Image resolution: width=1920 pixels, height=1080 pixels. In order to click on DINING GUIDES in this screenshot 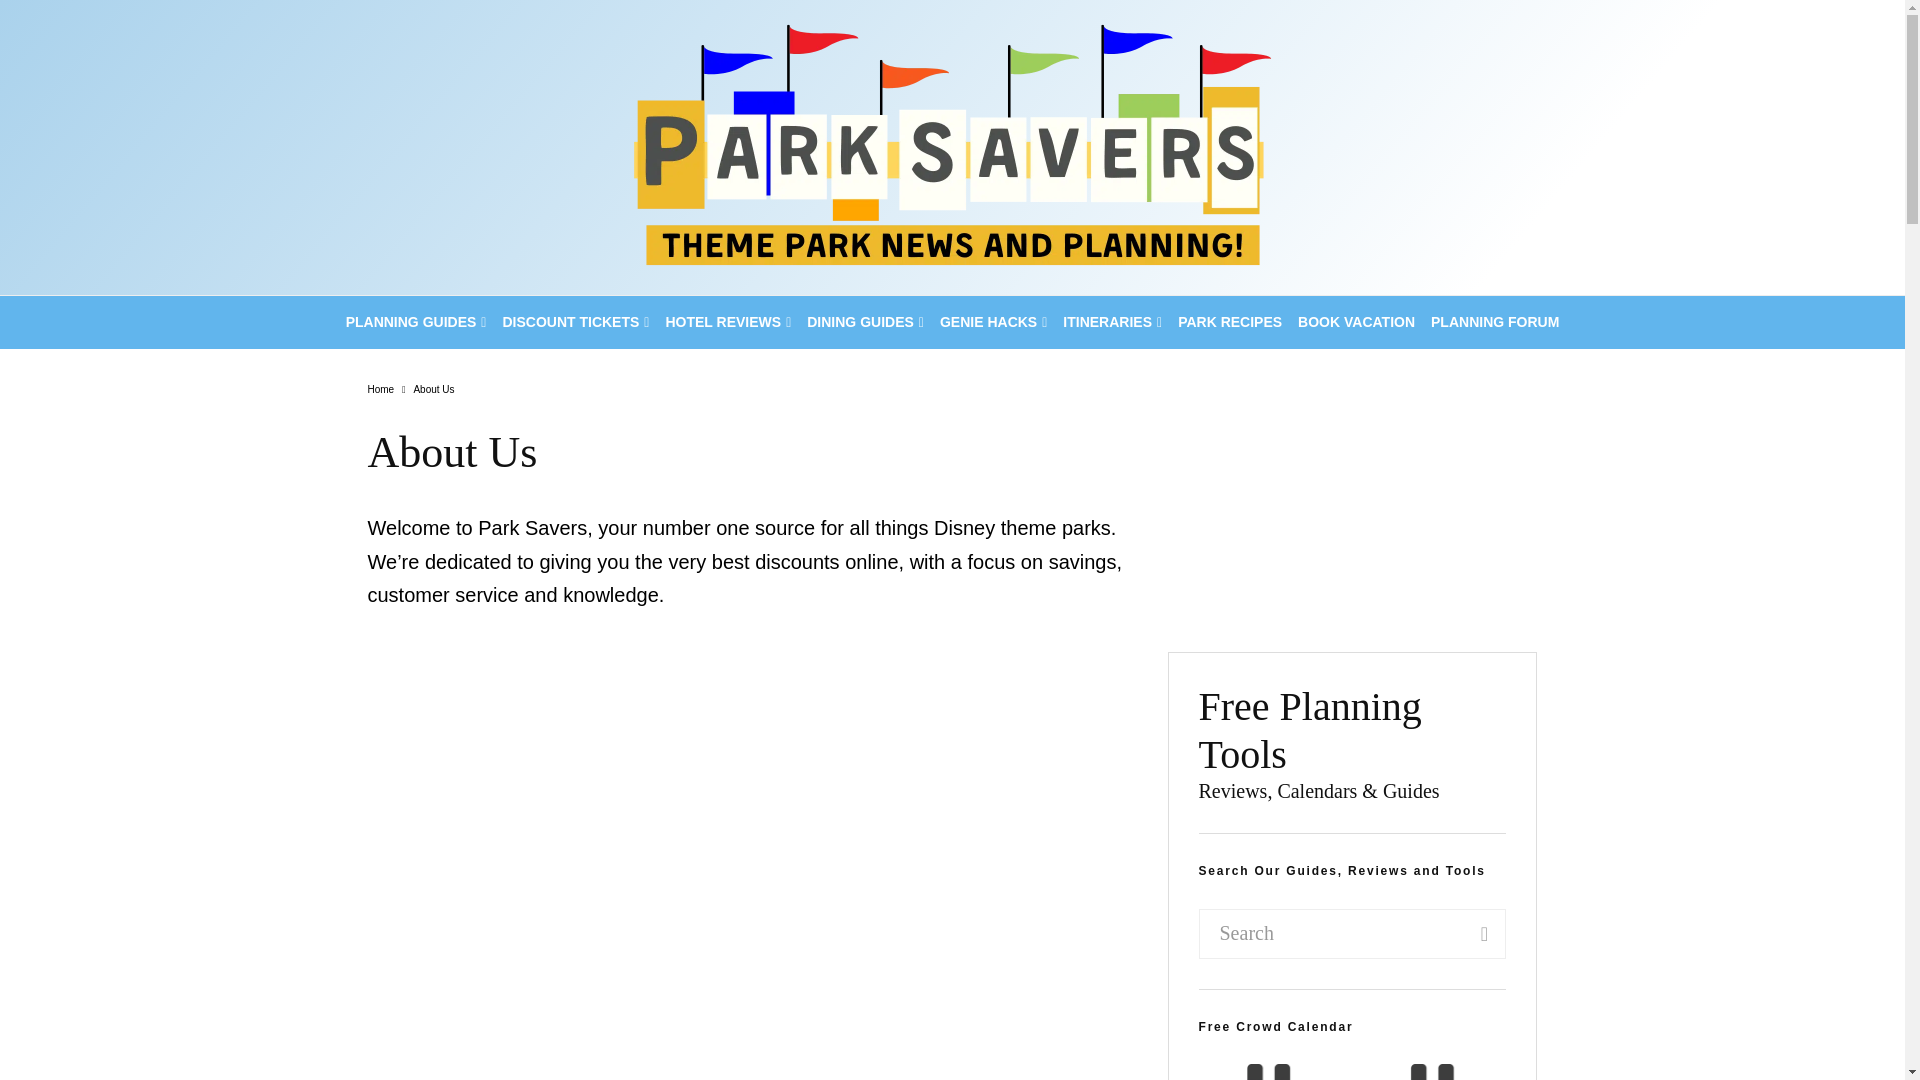, I will do `click(864, 322)`.